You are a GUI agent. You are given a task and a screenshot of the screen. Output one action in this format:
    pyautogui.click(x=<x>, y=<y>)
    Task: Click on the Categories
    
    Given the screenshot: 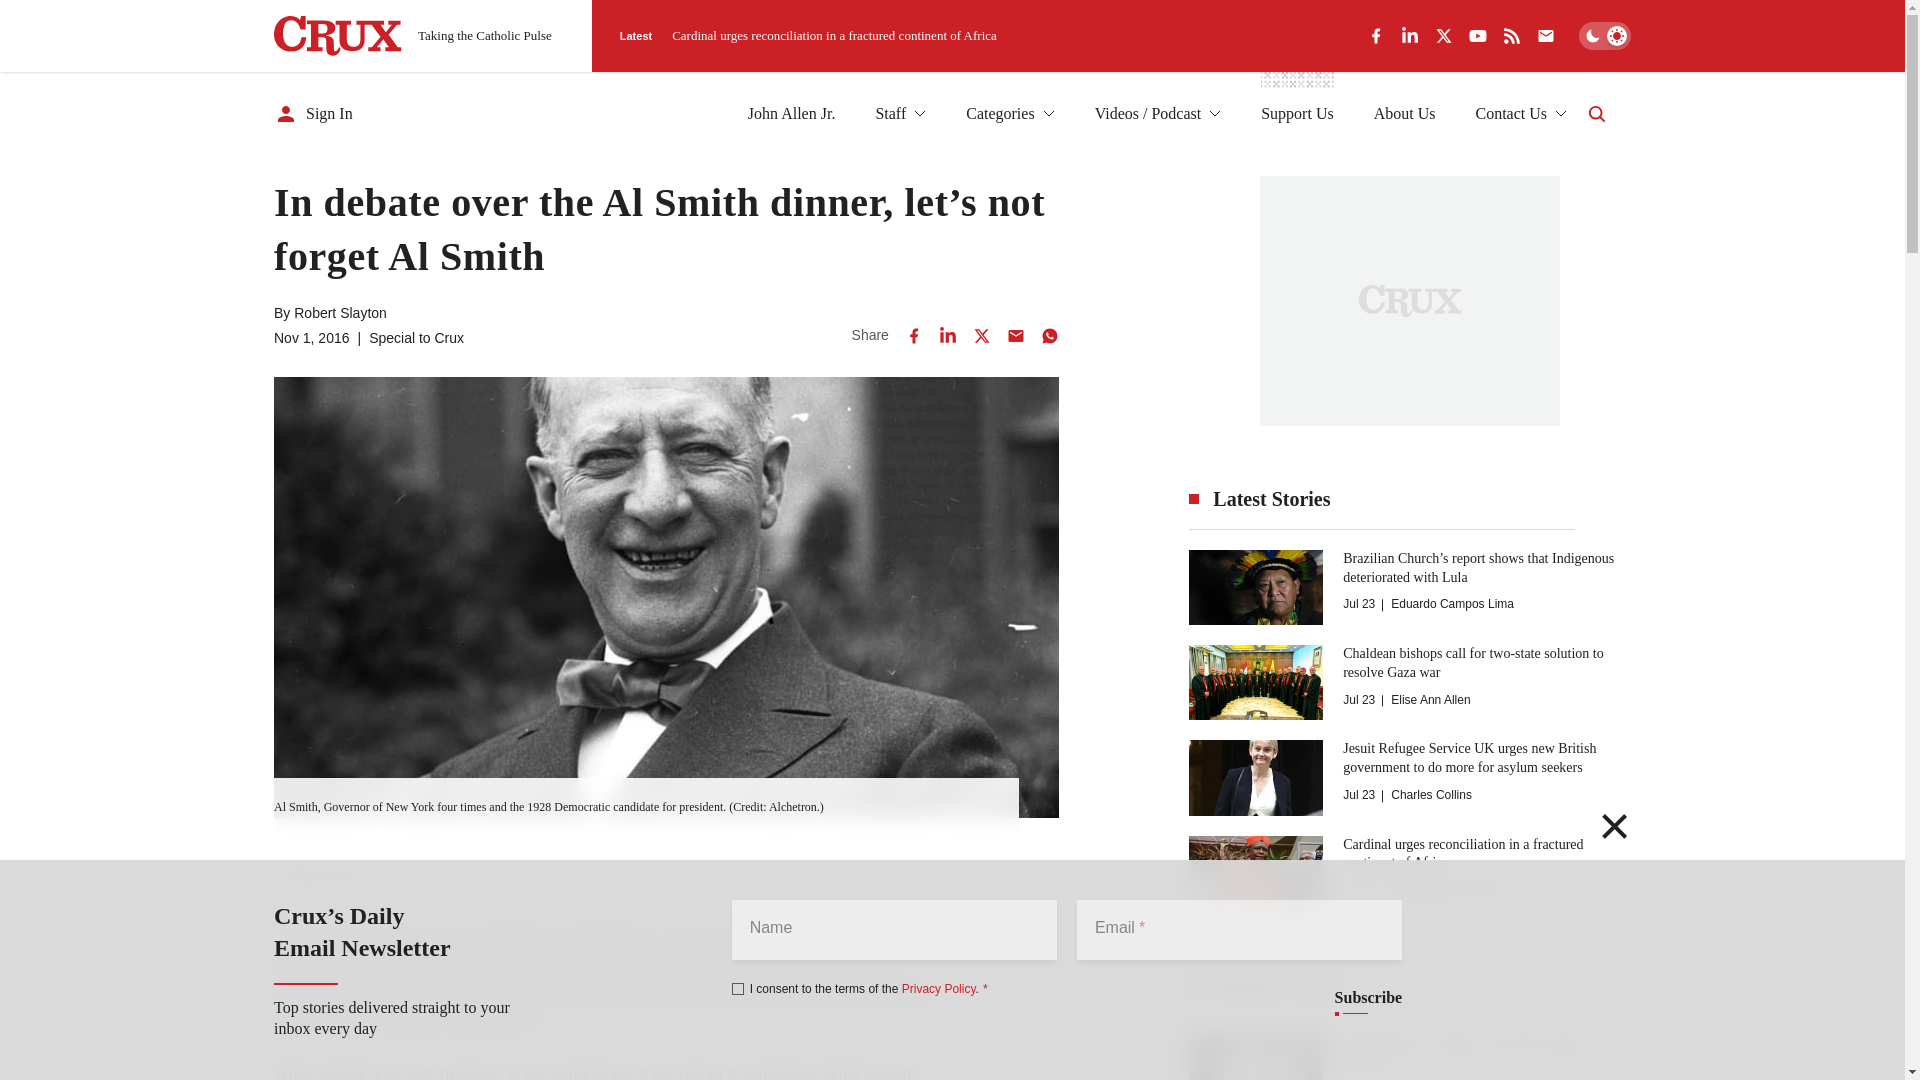 What is the action you would take?
    pyautogui.click(x=1010, y=114)
    